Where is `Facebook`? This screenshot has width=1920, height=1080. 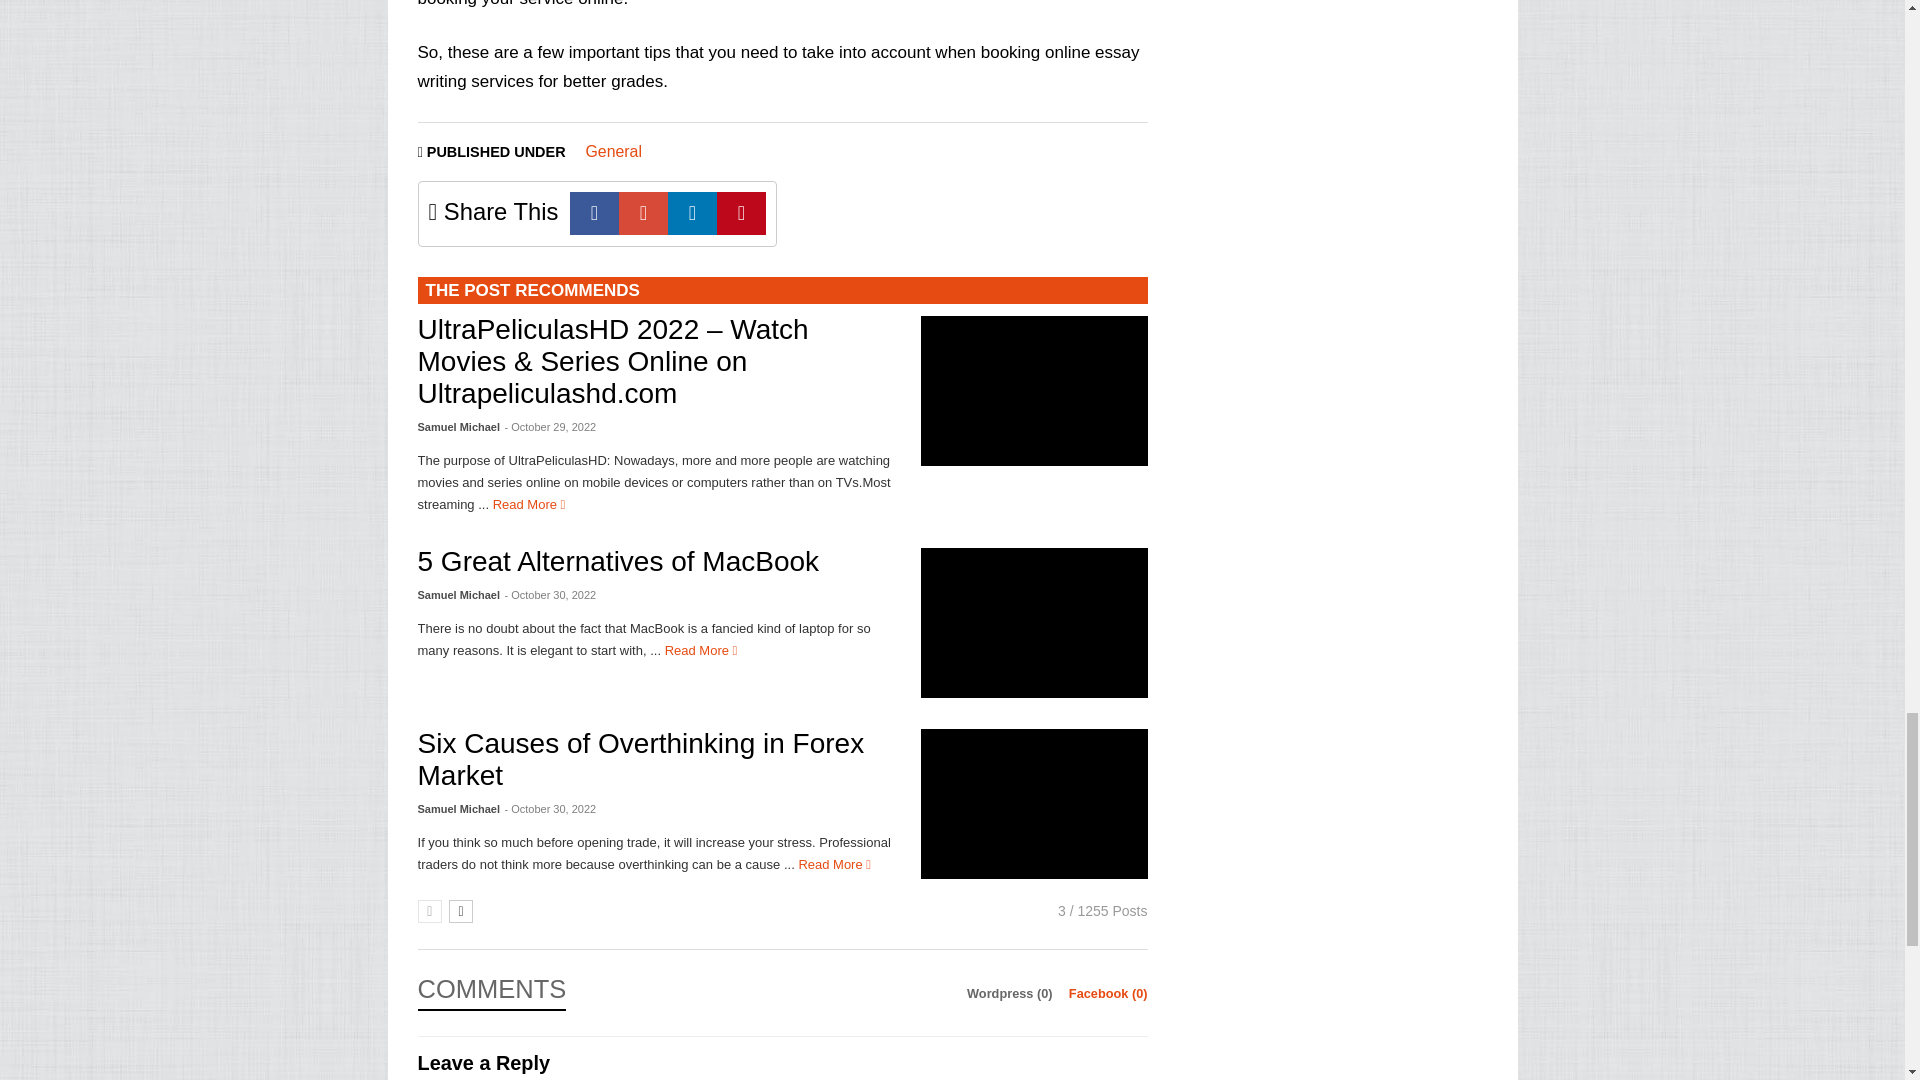 Facebook is located at coordinates (594, 214).